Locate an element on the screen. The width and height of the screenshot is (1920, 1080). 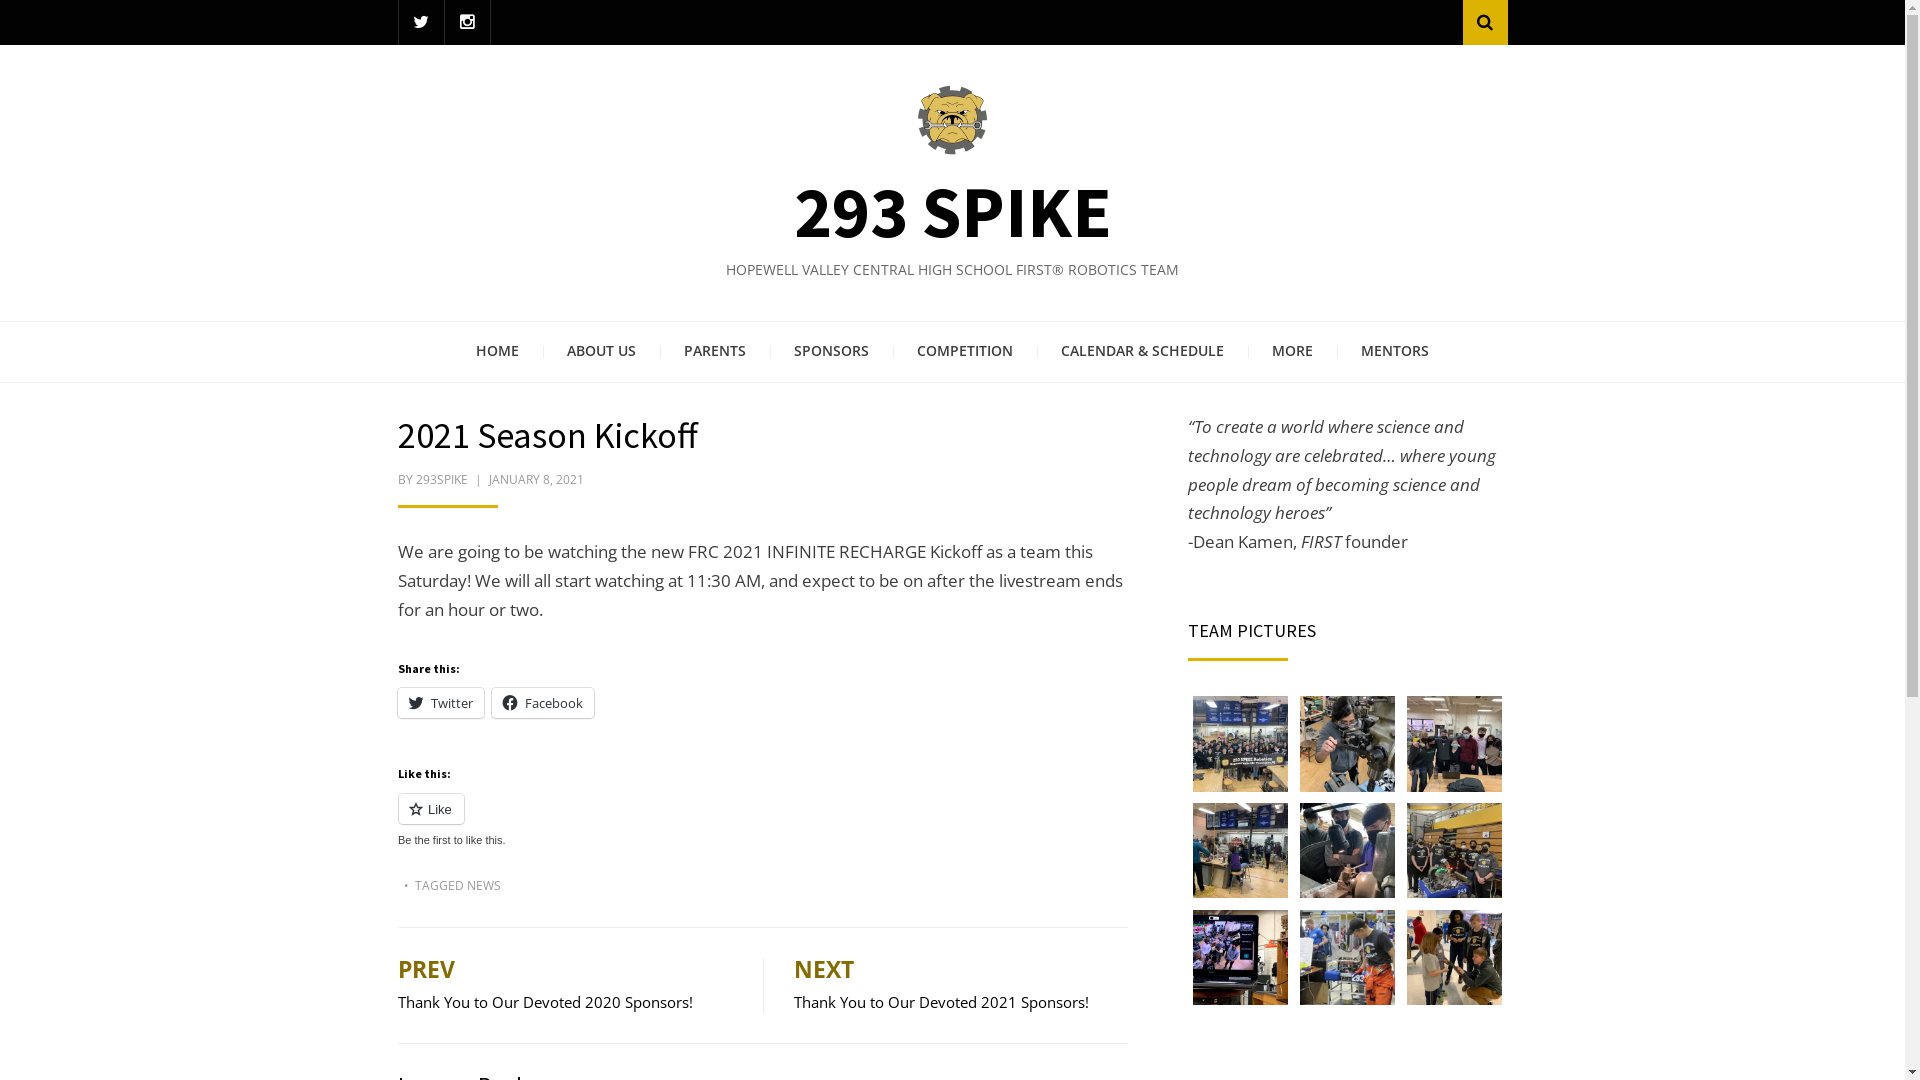
Search is located at coordinates (1484, 22).